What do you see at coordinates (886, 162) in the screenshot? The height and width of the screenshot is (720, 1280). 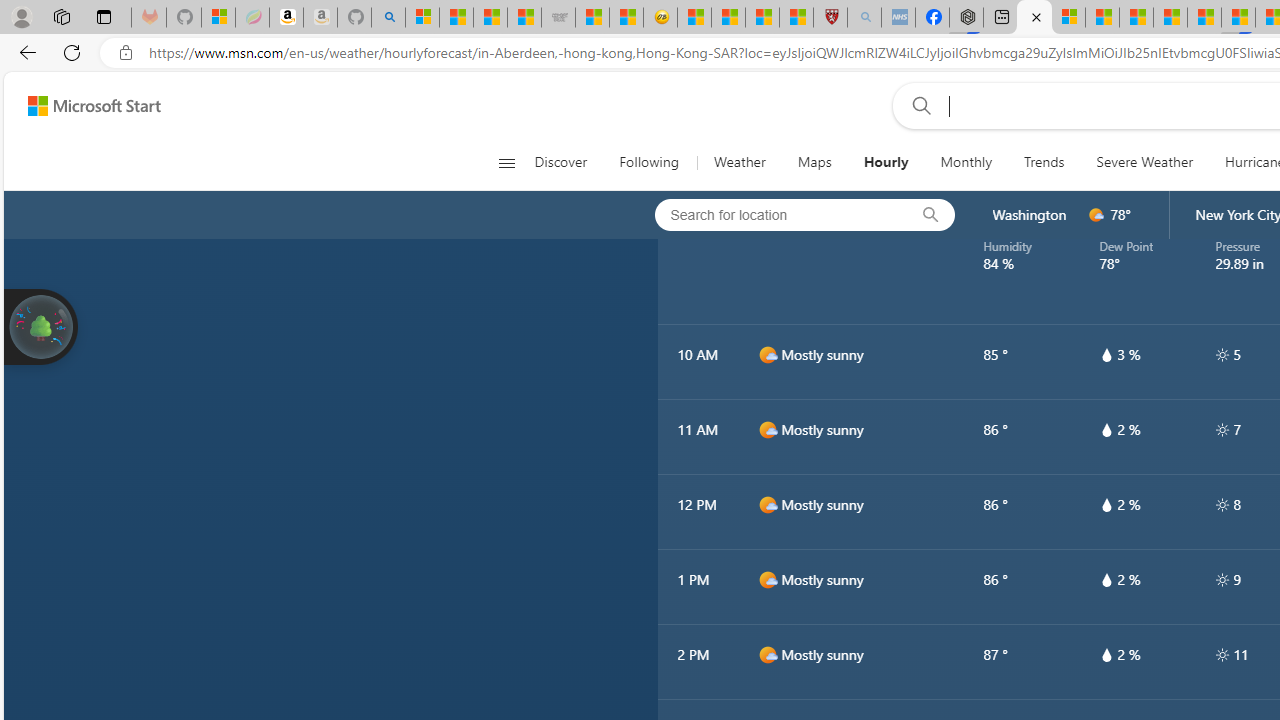 I see `Hourly` at bounding box center [886, 162].